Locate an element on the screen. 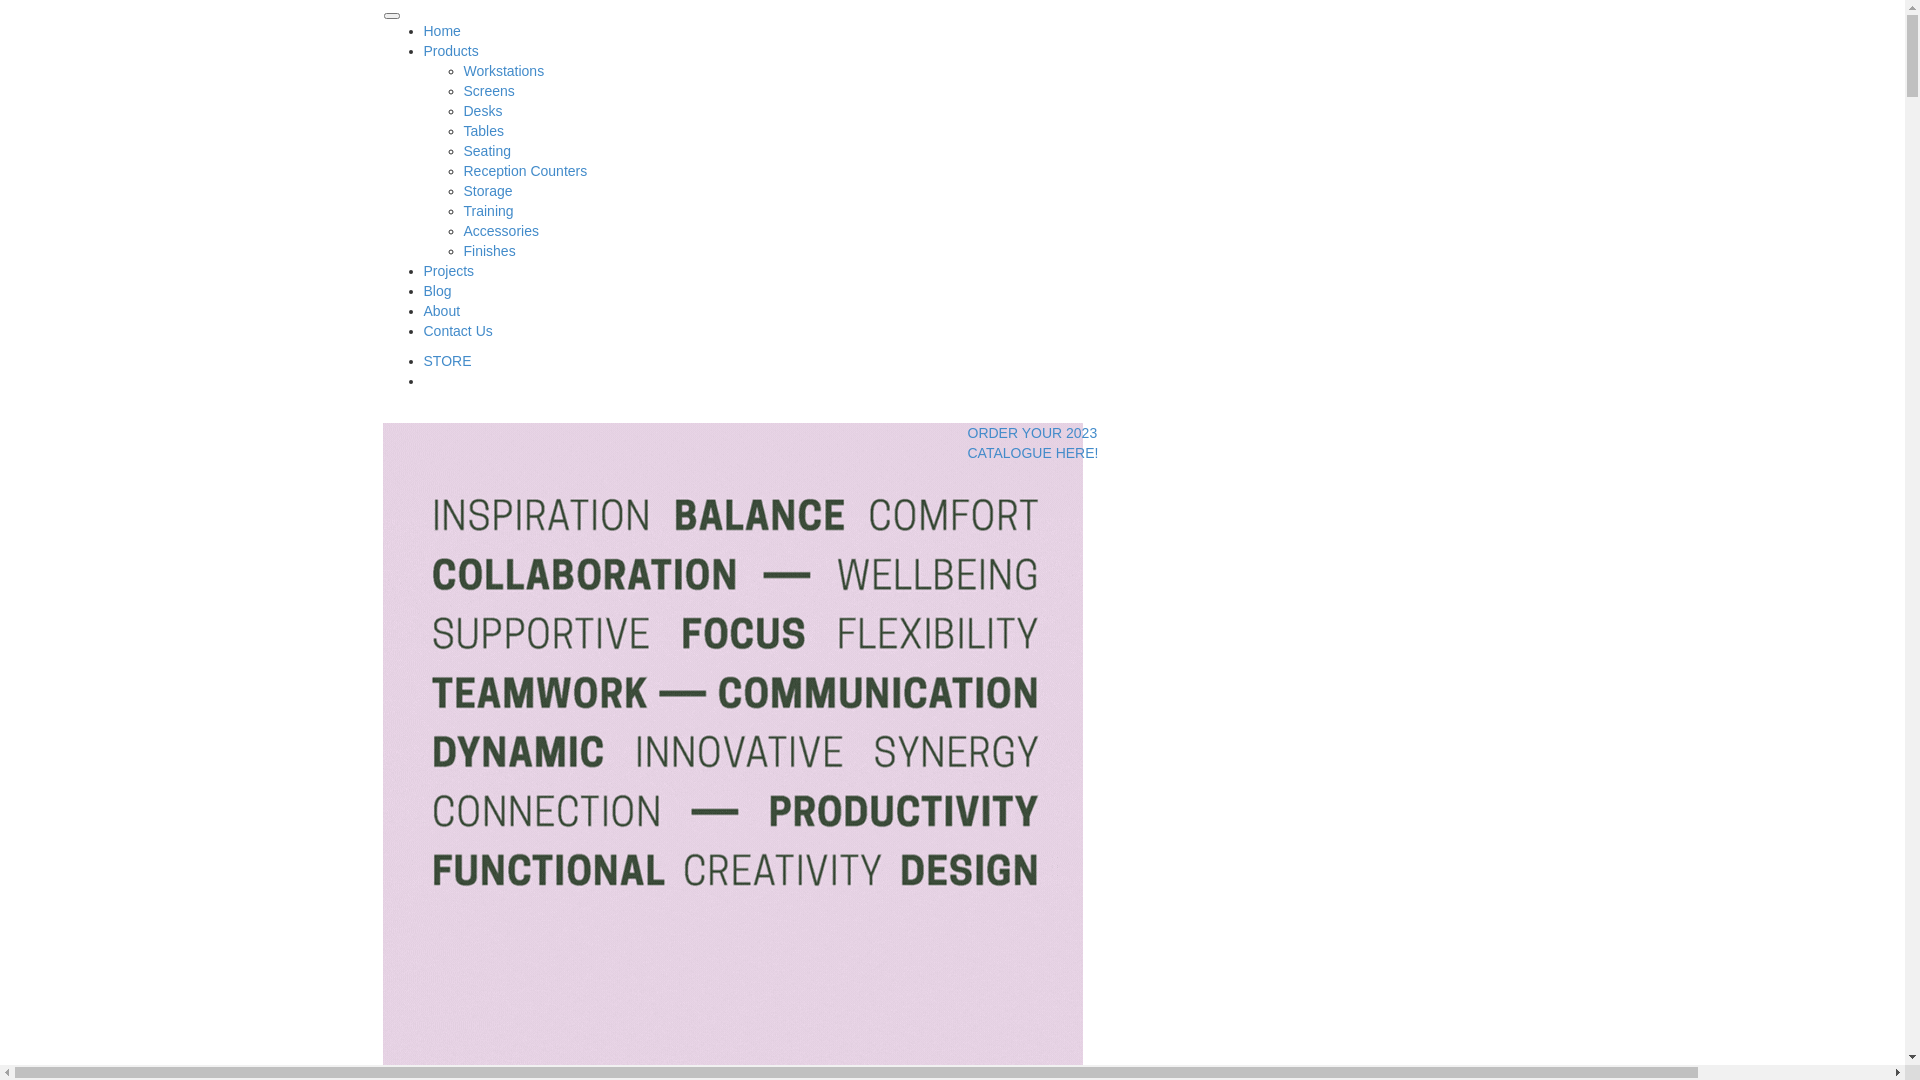 Image resolution: width=1920 pixels, height=1080 pixels. Projects is located at coordinates (450, 271).